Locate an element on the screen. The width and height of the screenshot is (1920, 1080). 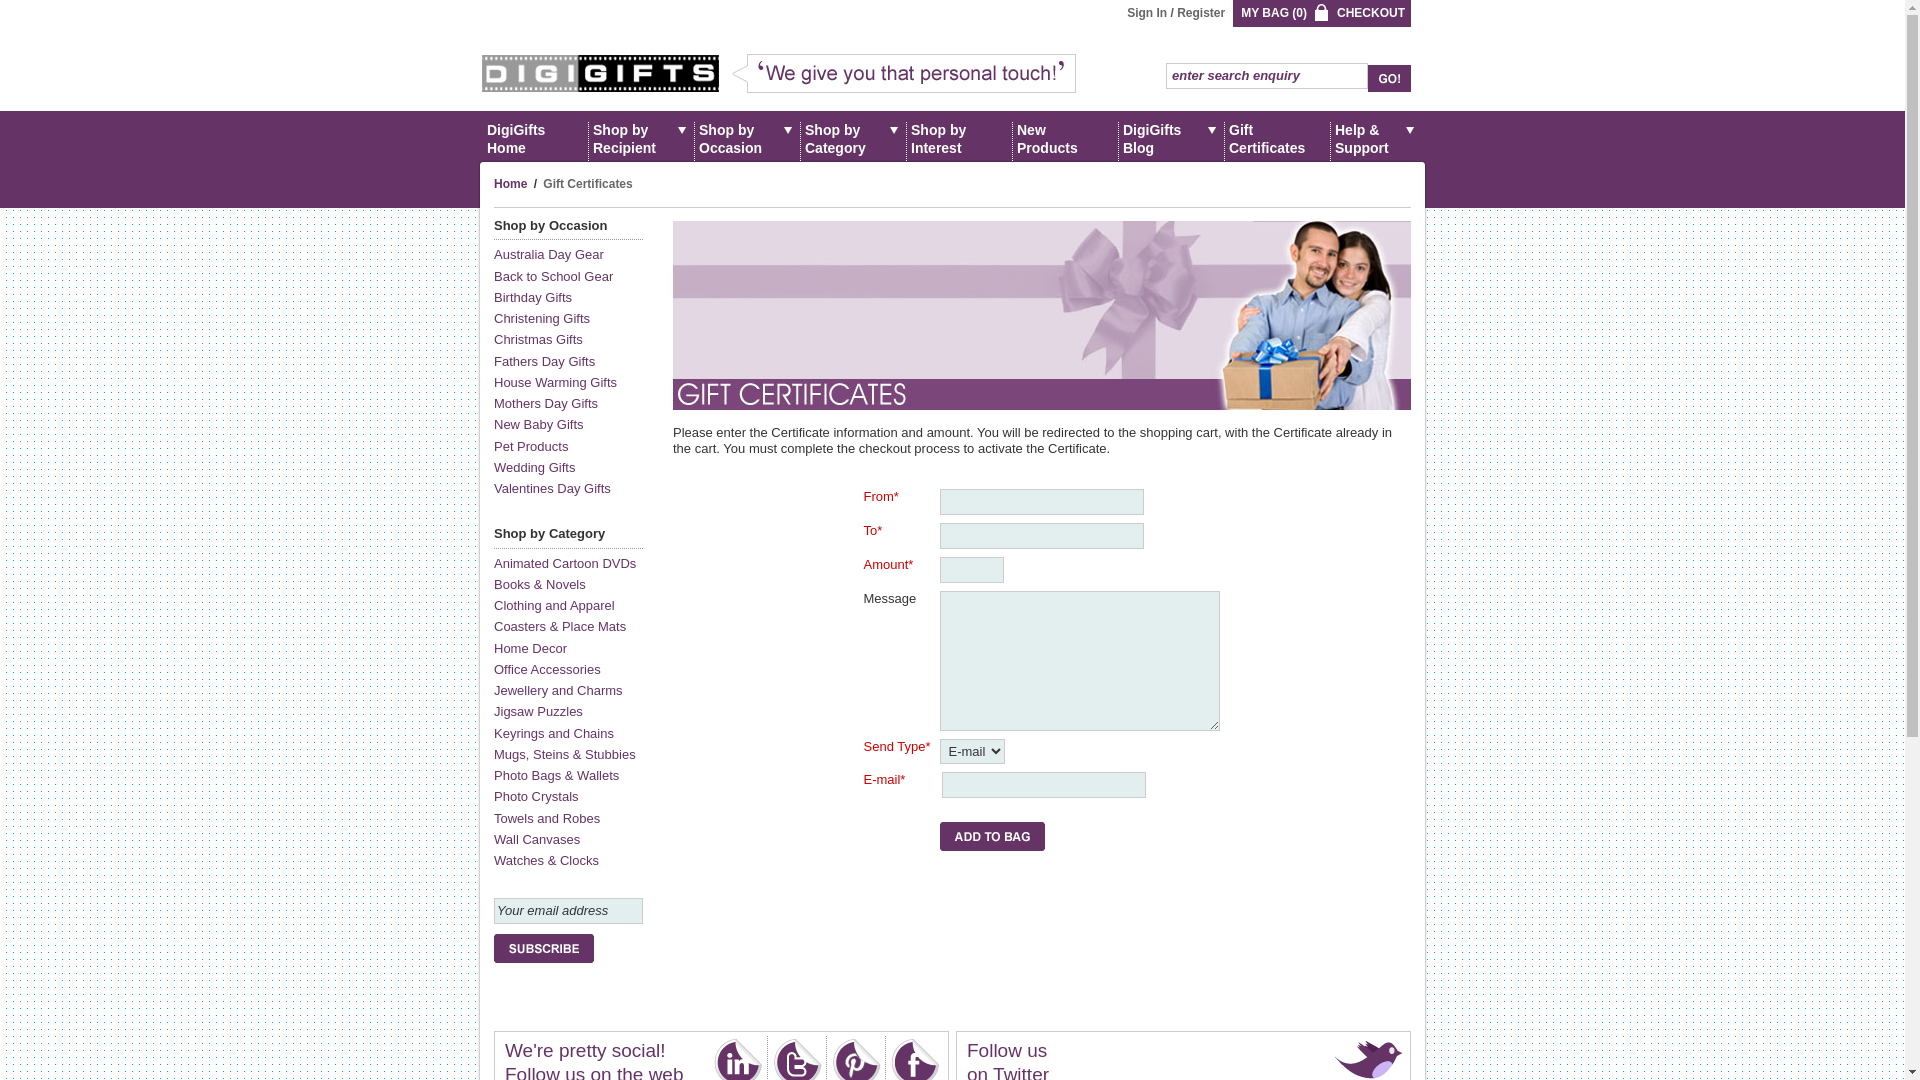
Coasters & Place Mats is located at coordinates (560, 626).